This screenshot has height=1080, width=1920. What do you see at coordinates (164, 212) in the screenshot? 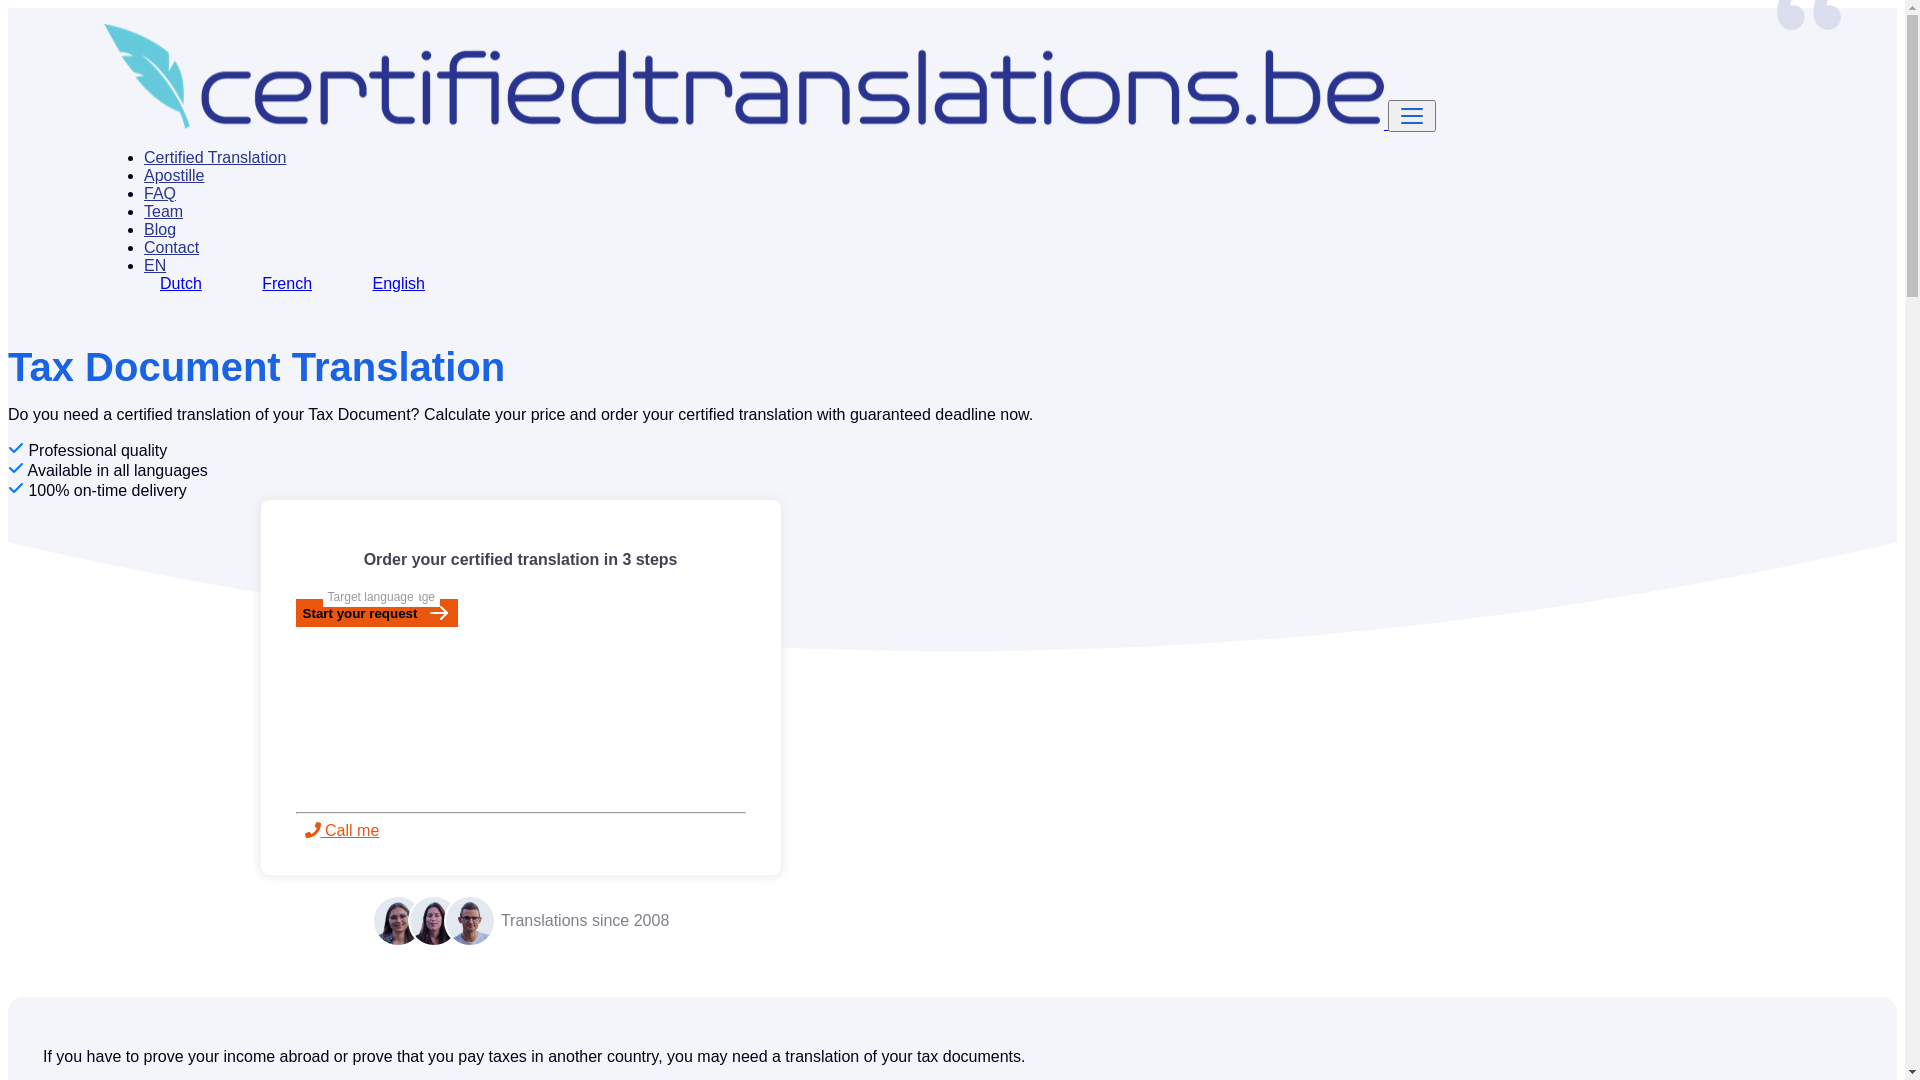
I see `Team` at bounding box center [164, 212].